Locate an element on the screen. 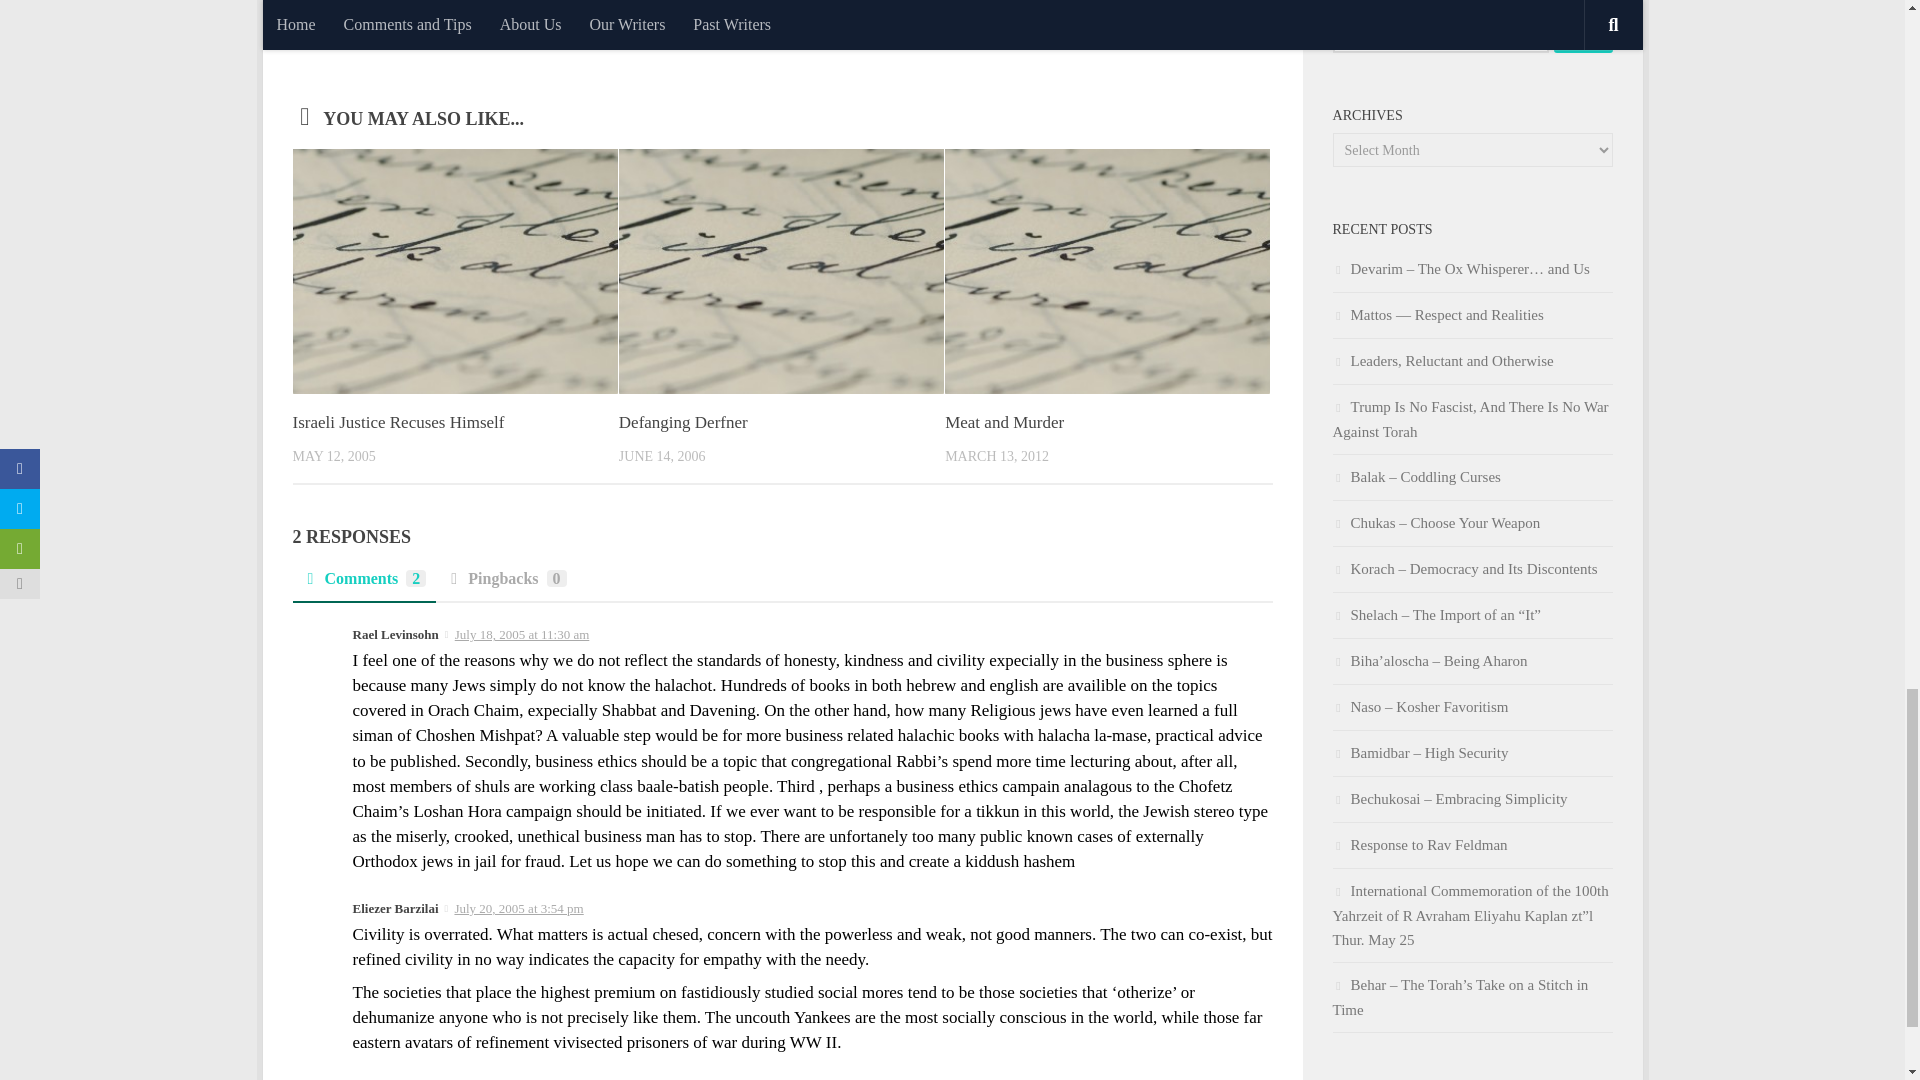 This screenshot has width=1920, height=1080. Pingbacks0 is located at coordinates (506, 584).